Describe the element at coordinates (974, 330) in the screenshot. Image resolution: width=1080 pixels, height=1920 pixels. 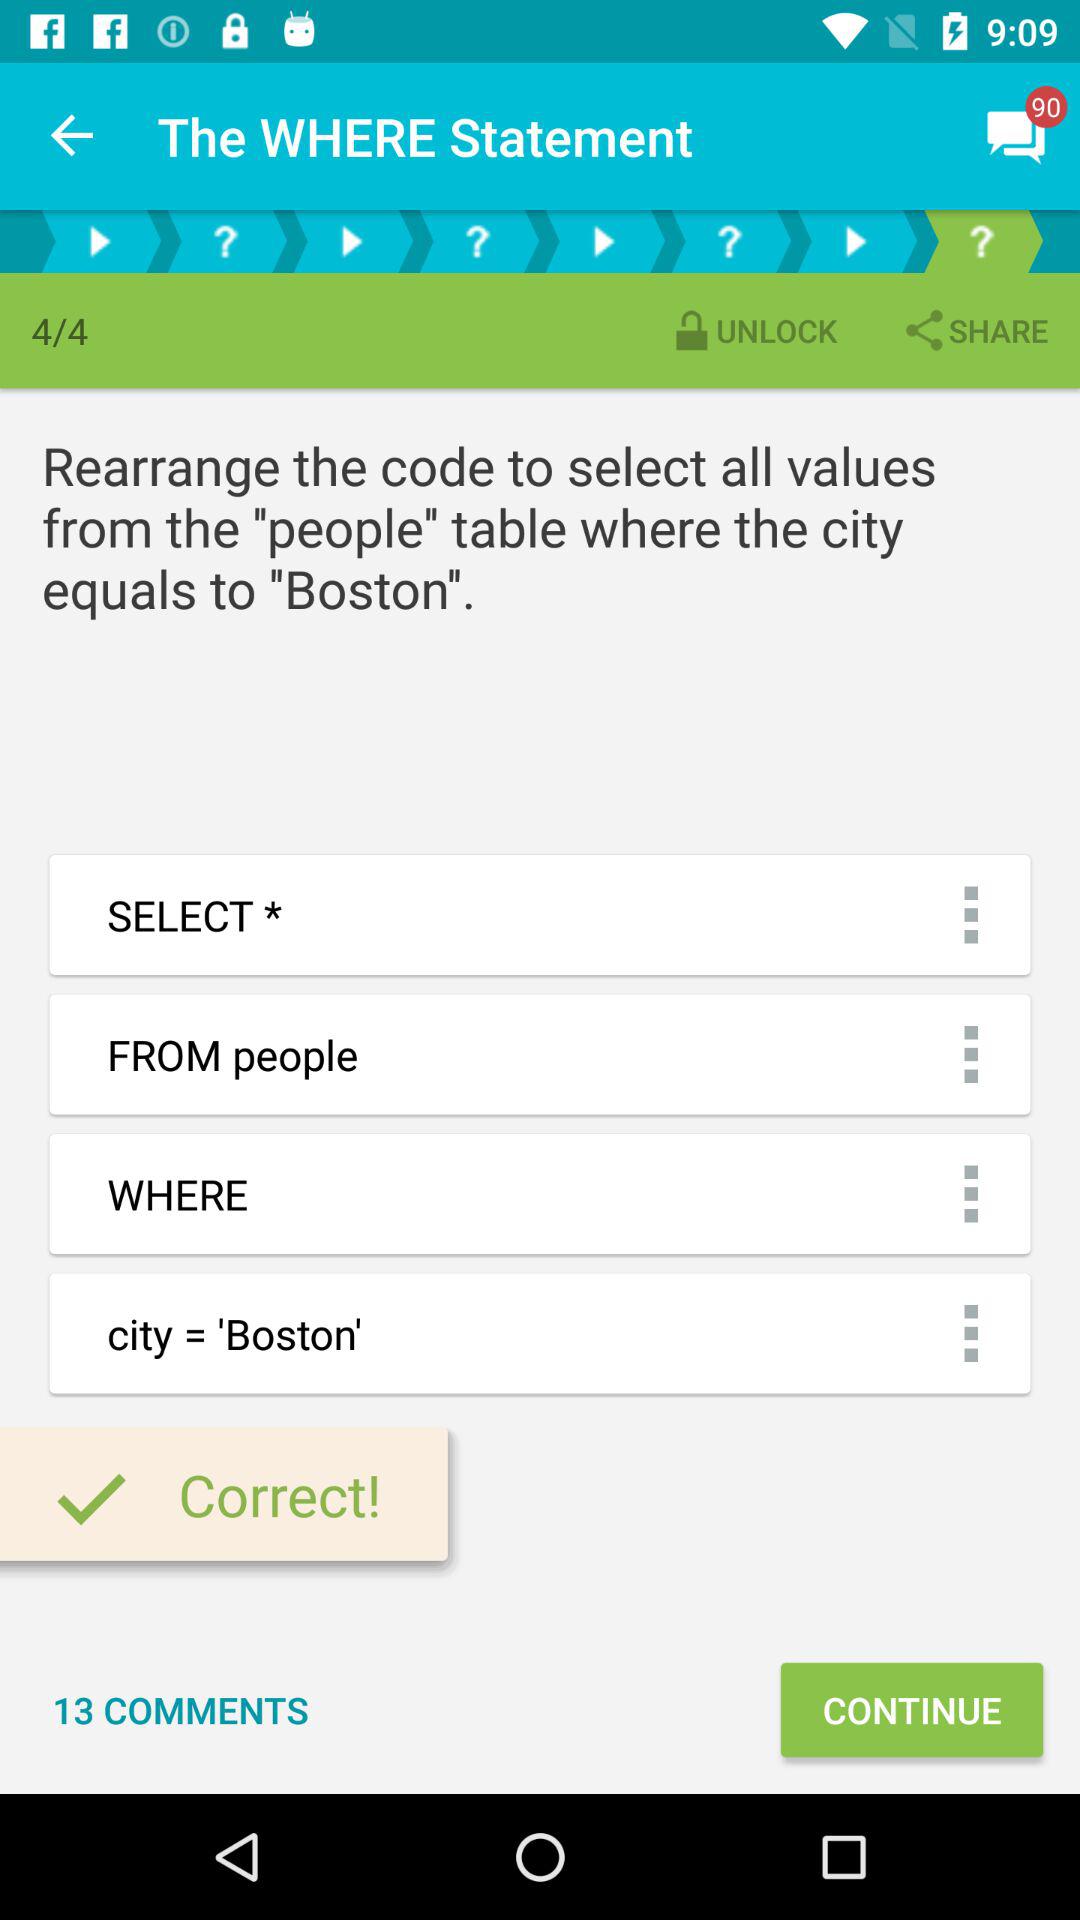
I see `turn on the share icon` at that location.